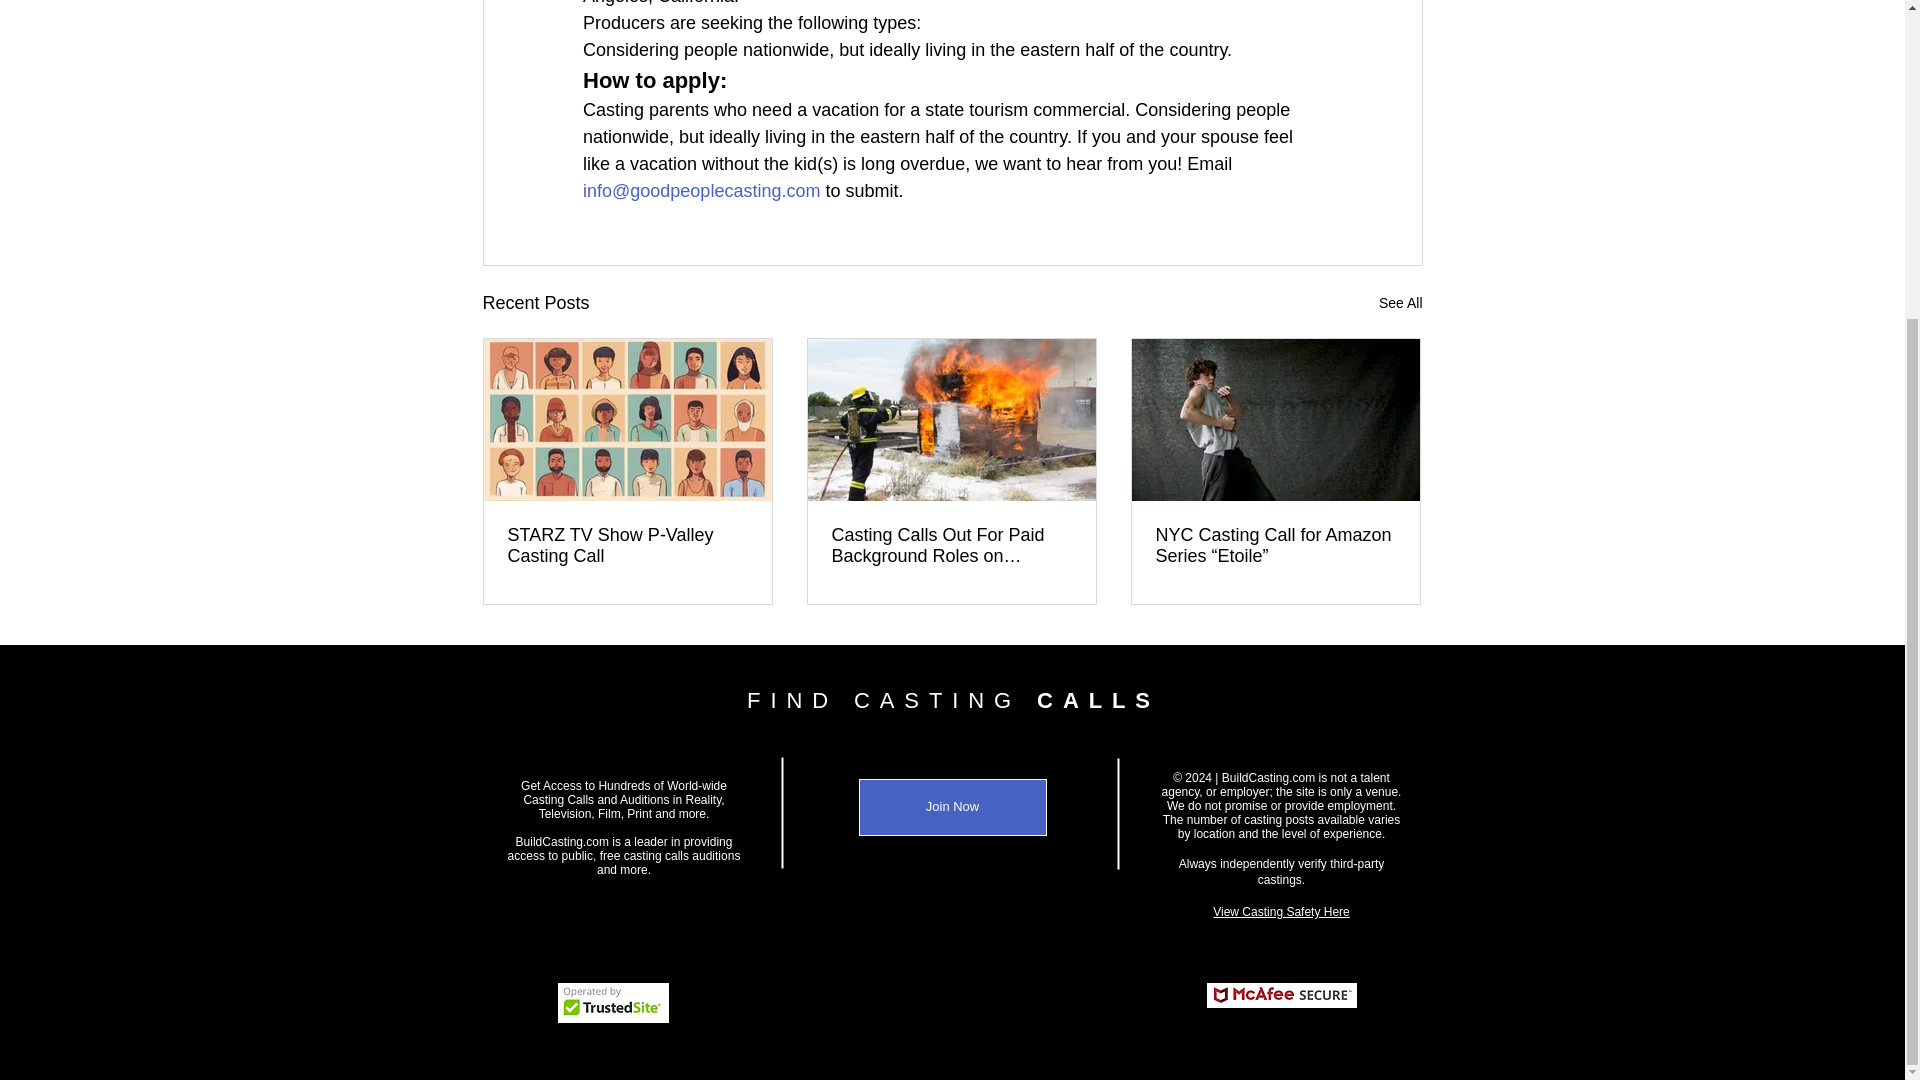 The width and height of the screenshot is (1920, 1080). What do you see at coordinates (624, 792) in the screenshot?
I see ` World-wide Casting Calls` at bounding box center [624, 792].